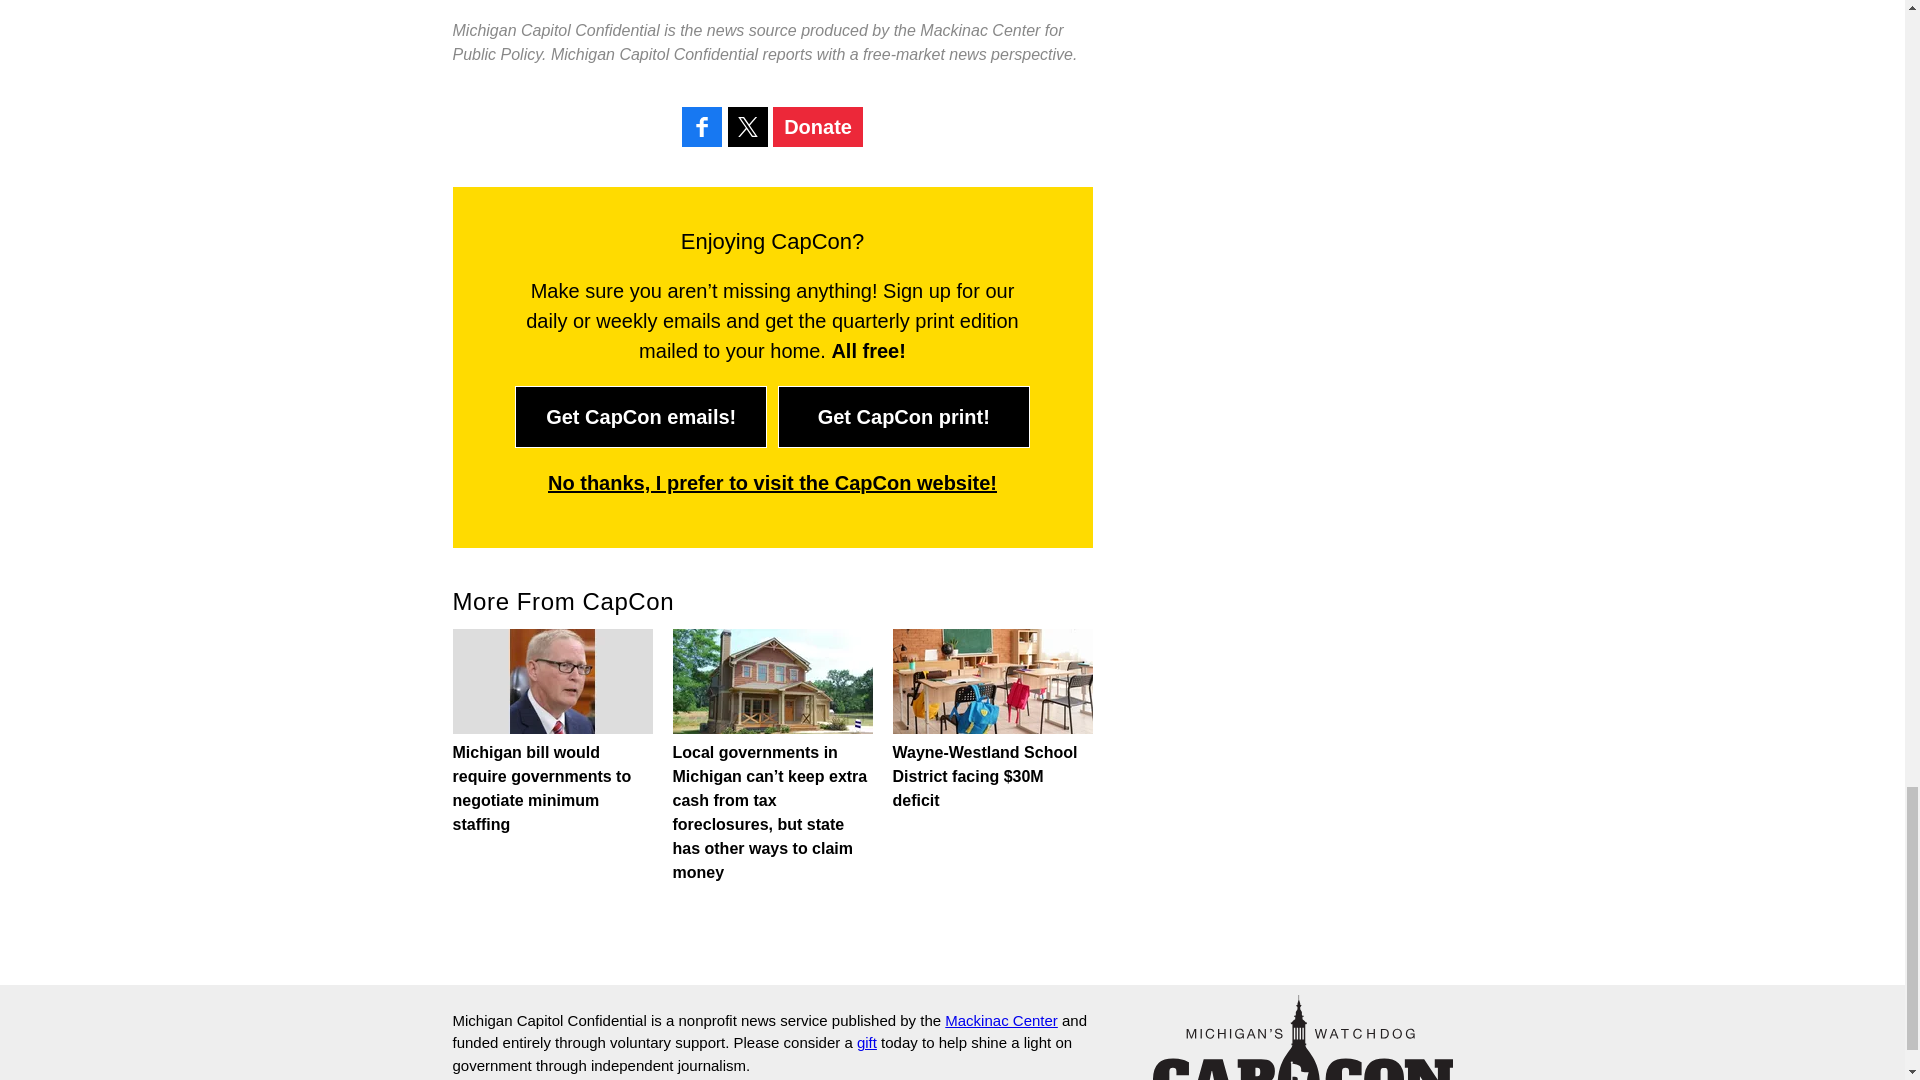 The width and height of the screenshot is (1920, 1080). What do you see at coordinates (903, 416) in the screenshot?
I see `Get CapCon print!` at bounding box center [903, 416].